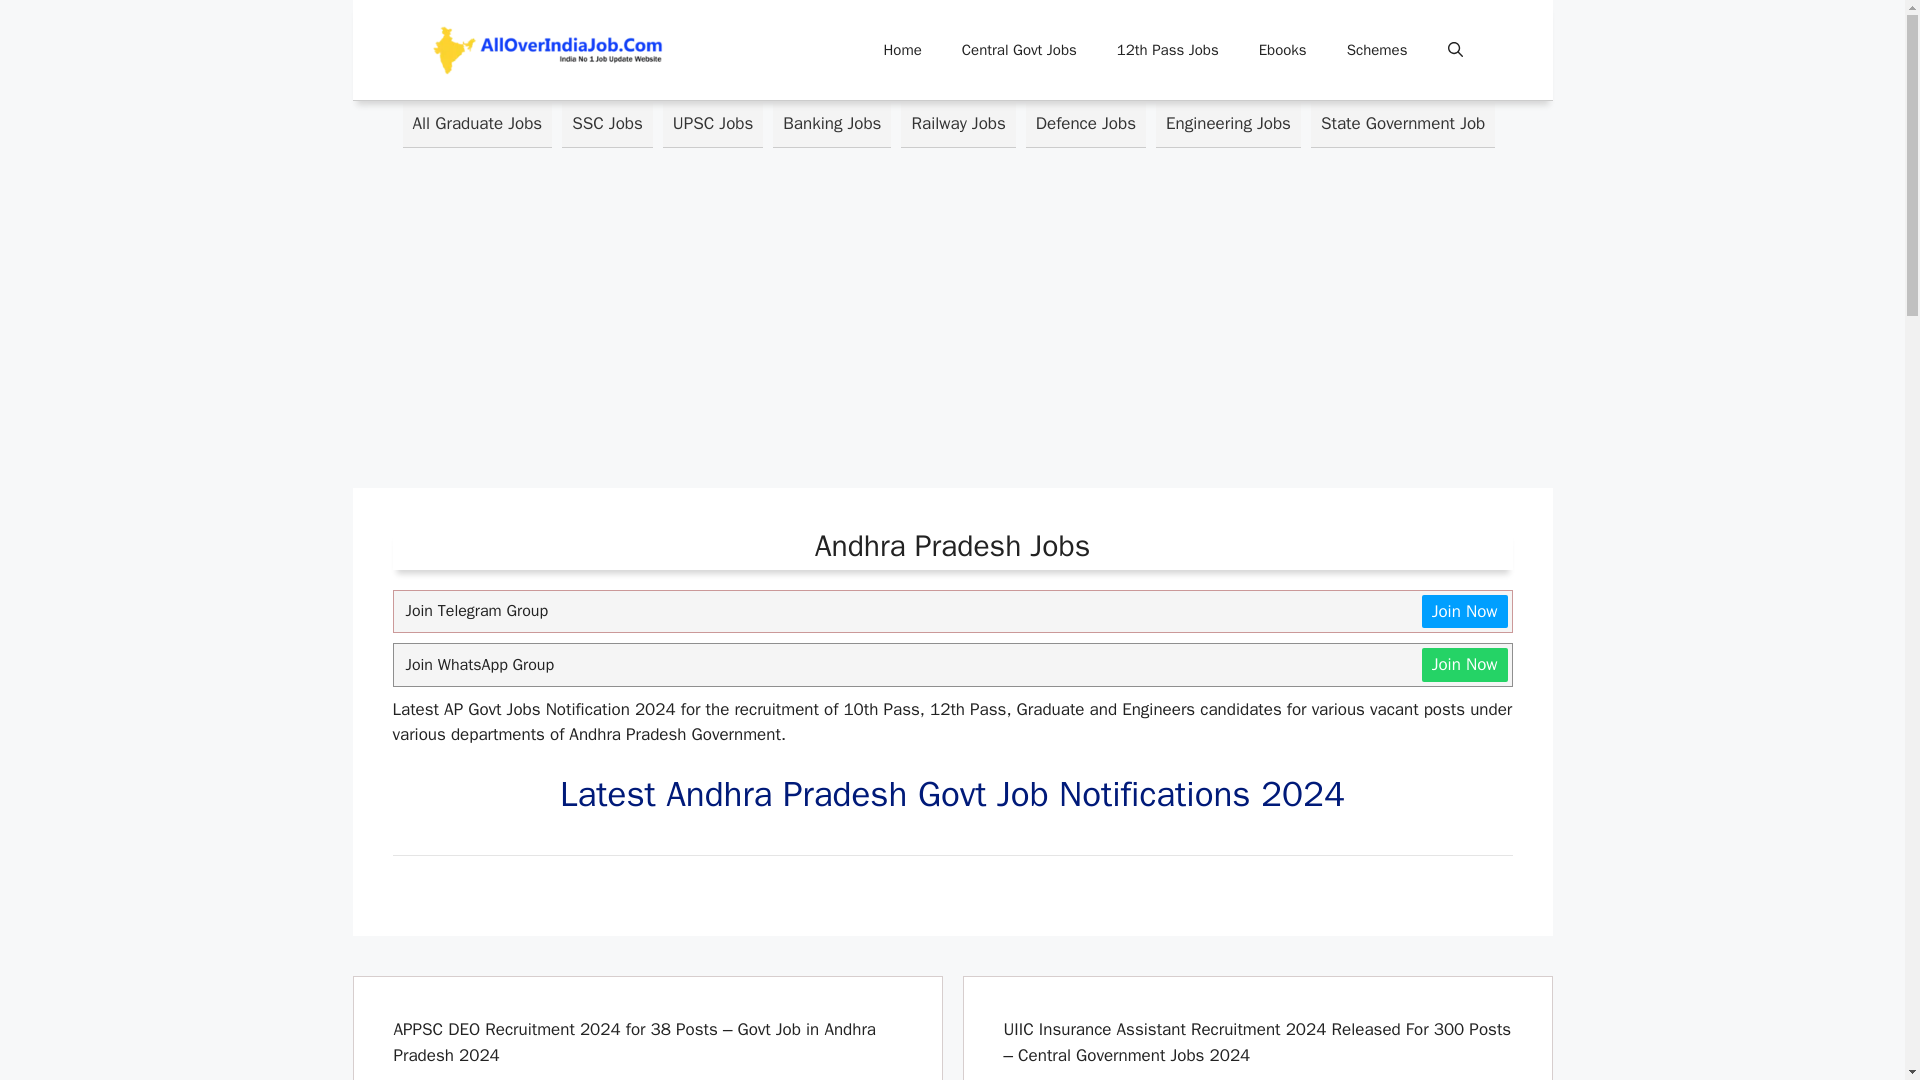 The width and height of the screenshot is (1920, 1080). Describe the element at coordinates (476, 124) in the screenshot. I see `All Graduate Jobs` at that location.